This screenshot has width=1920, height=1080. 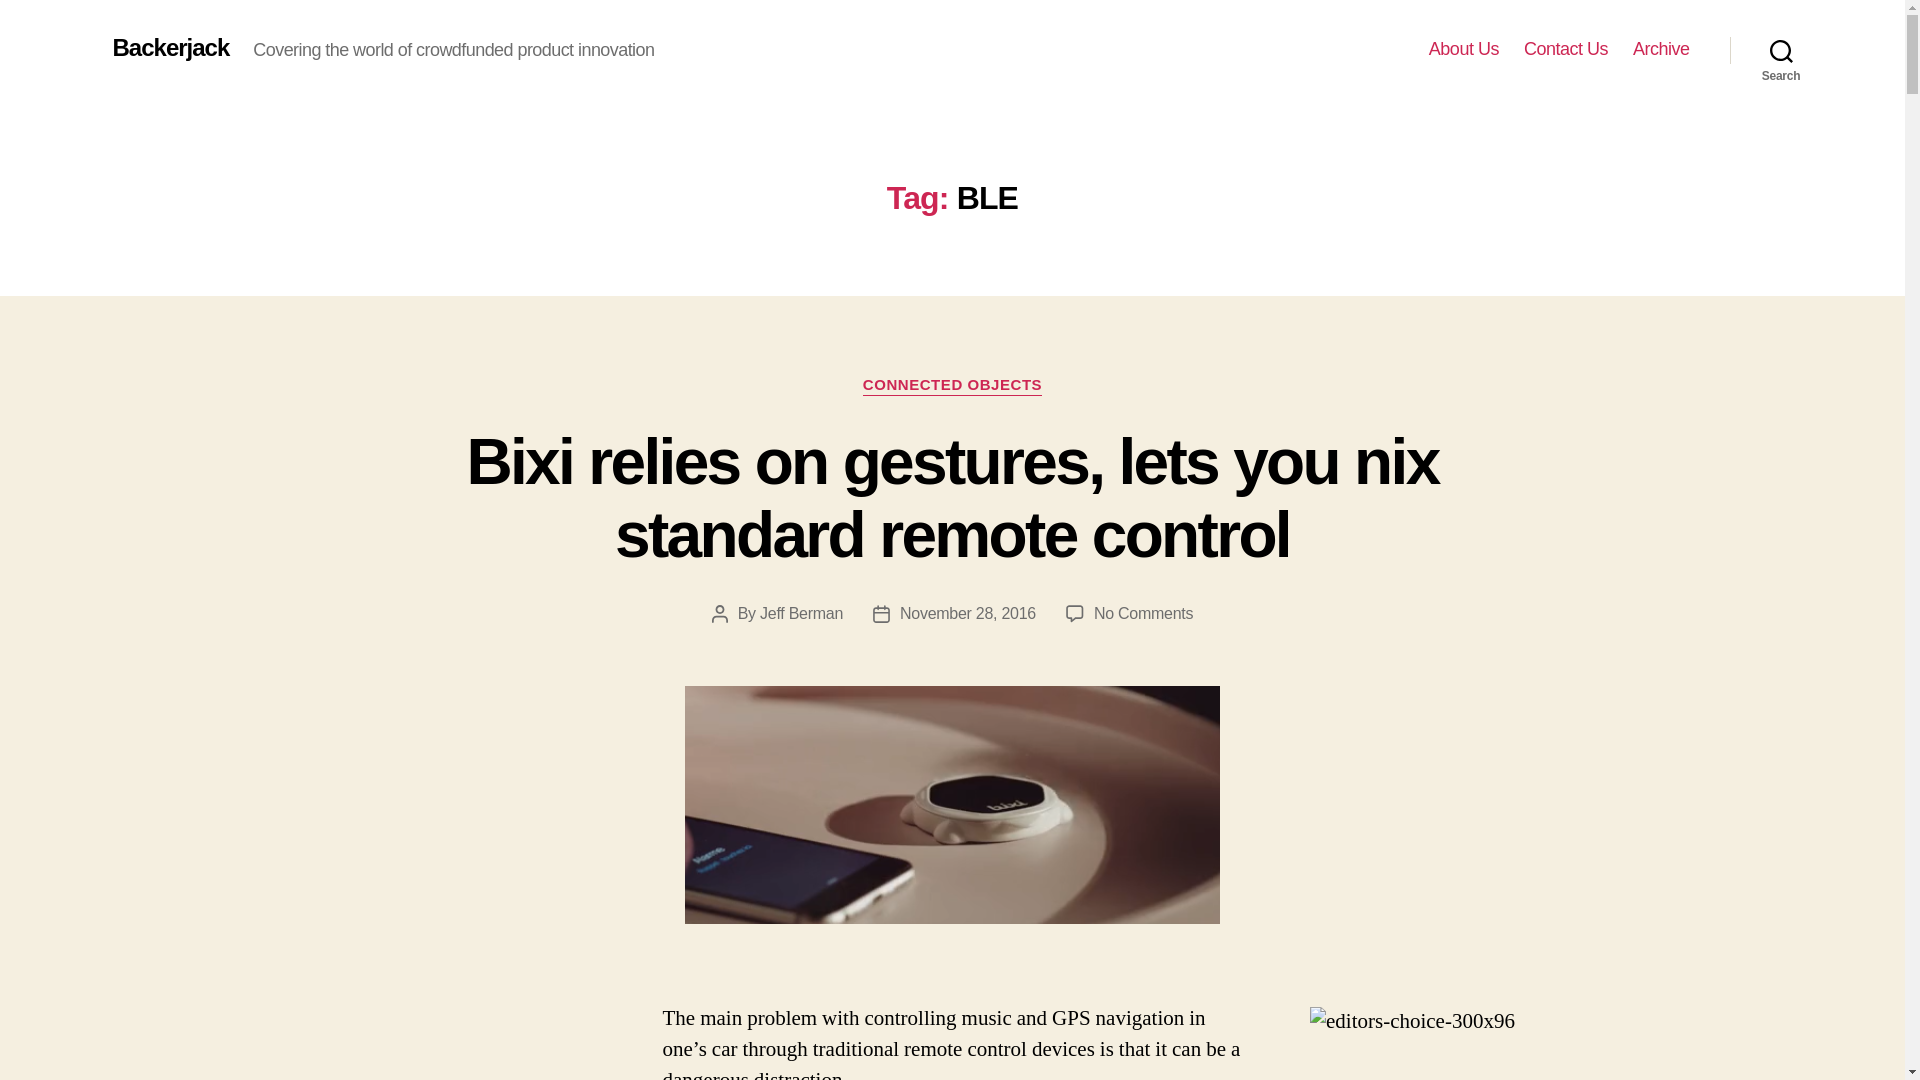 I want to click on Jeff Berman, so click(x=801, y=613).